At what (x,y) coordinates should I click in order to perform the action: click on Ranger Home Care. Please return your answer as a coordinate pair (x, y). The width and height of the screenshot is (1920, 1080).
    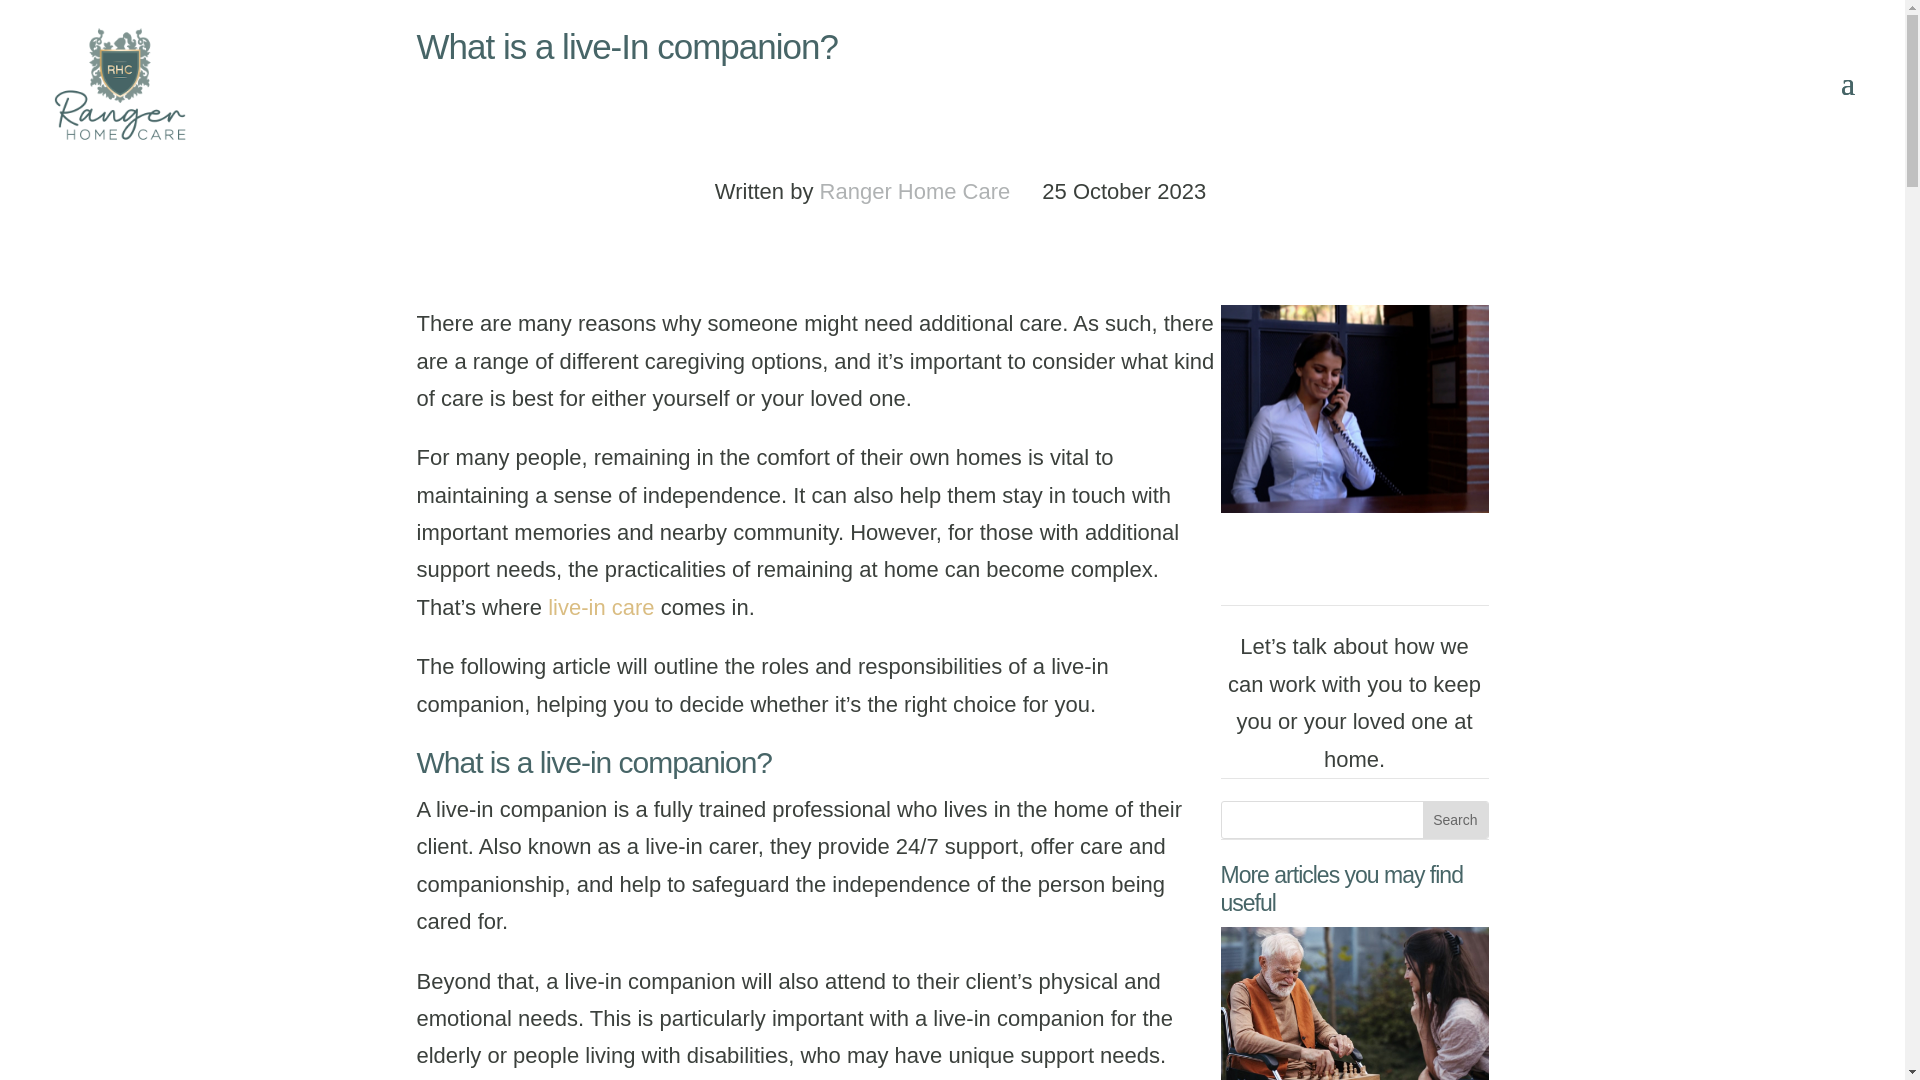
    Looking at the image, I should click on (915, 192).